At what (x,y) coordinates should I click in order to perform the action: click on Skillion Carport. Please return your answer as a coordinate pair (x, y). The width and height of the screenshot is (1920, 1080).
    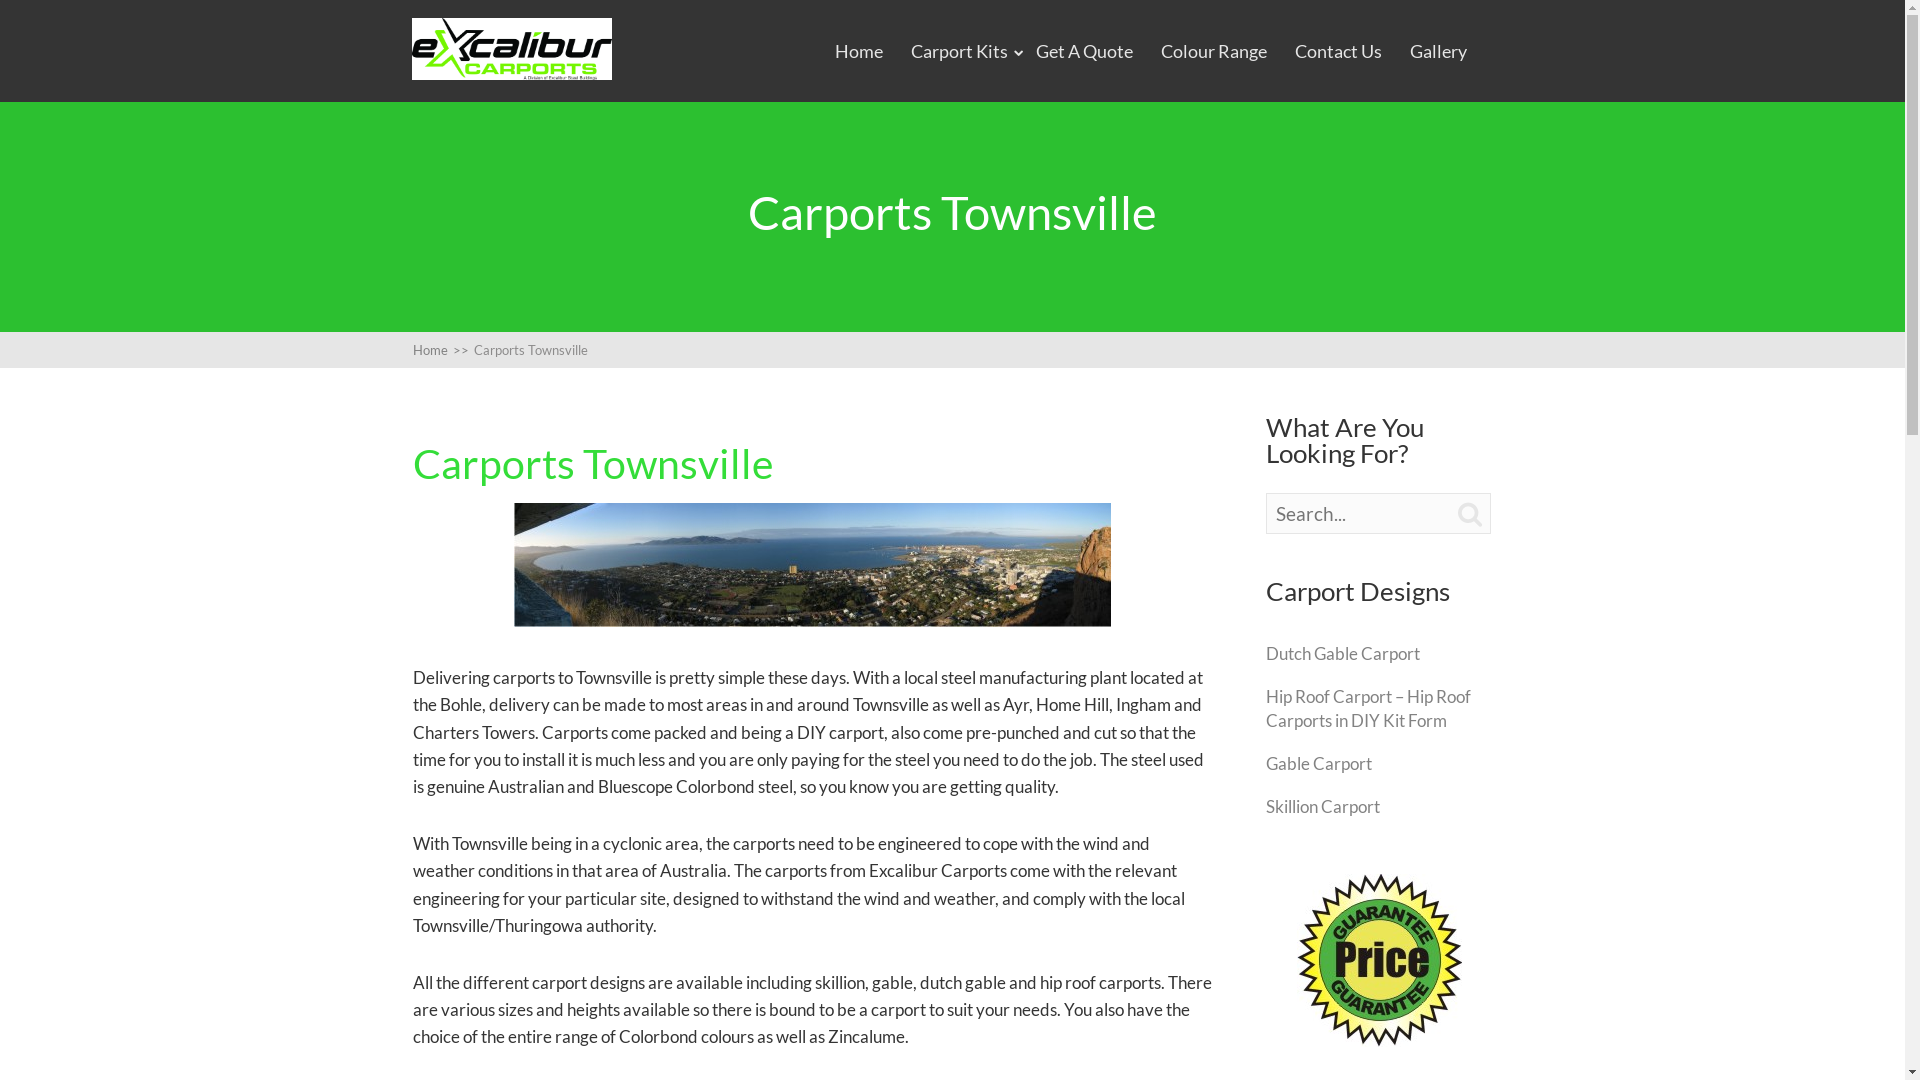
    Looking at the image, I should click on (1323, 806).